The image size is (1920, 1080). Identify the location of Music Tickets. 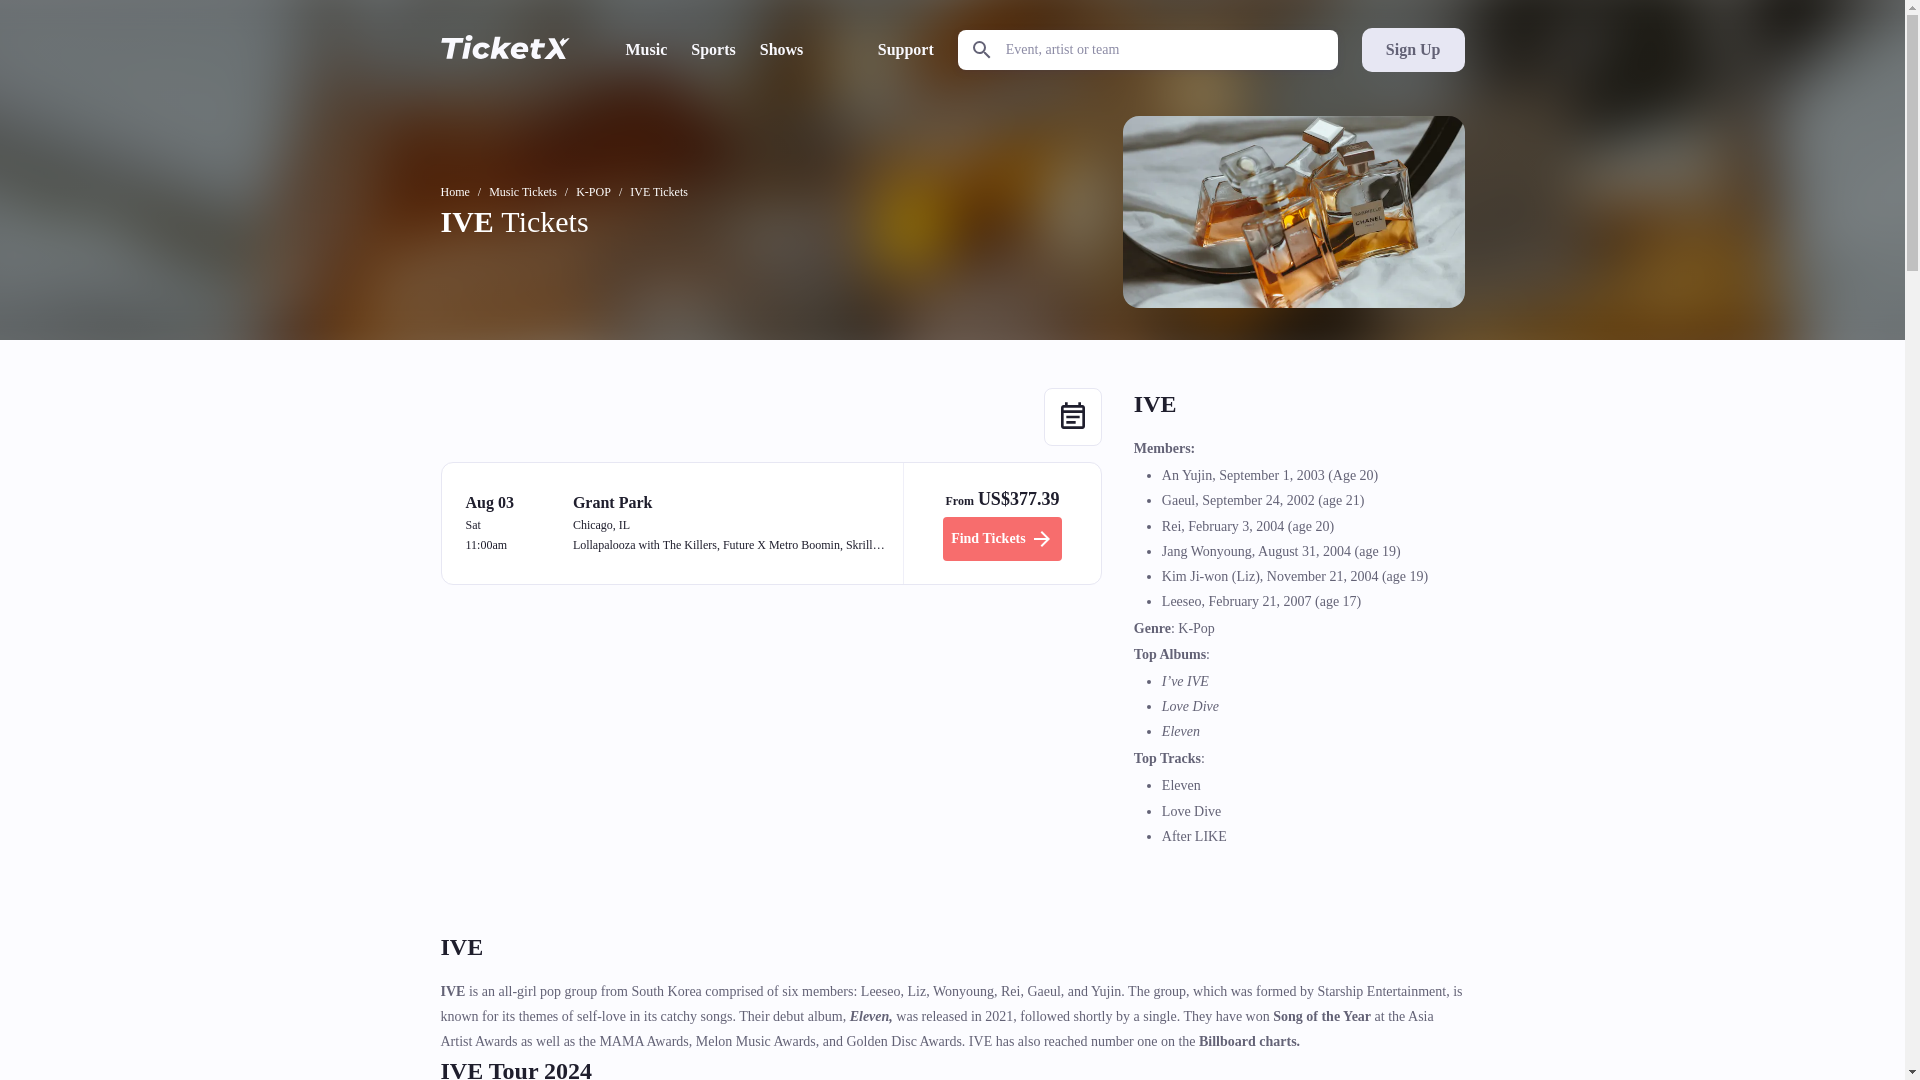
(522, 191).